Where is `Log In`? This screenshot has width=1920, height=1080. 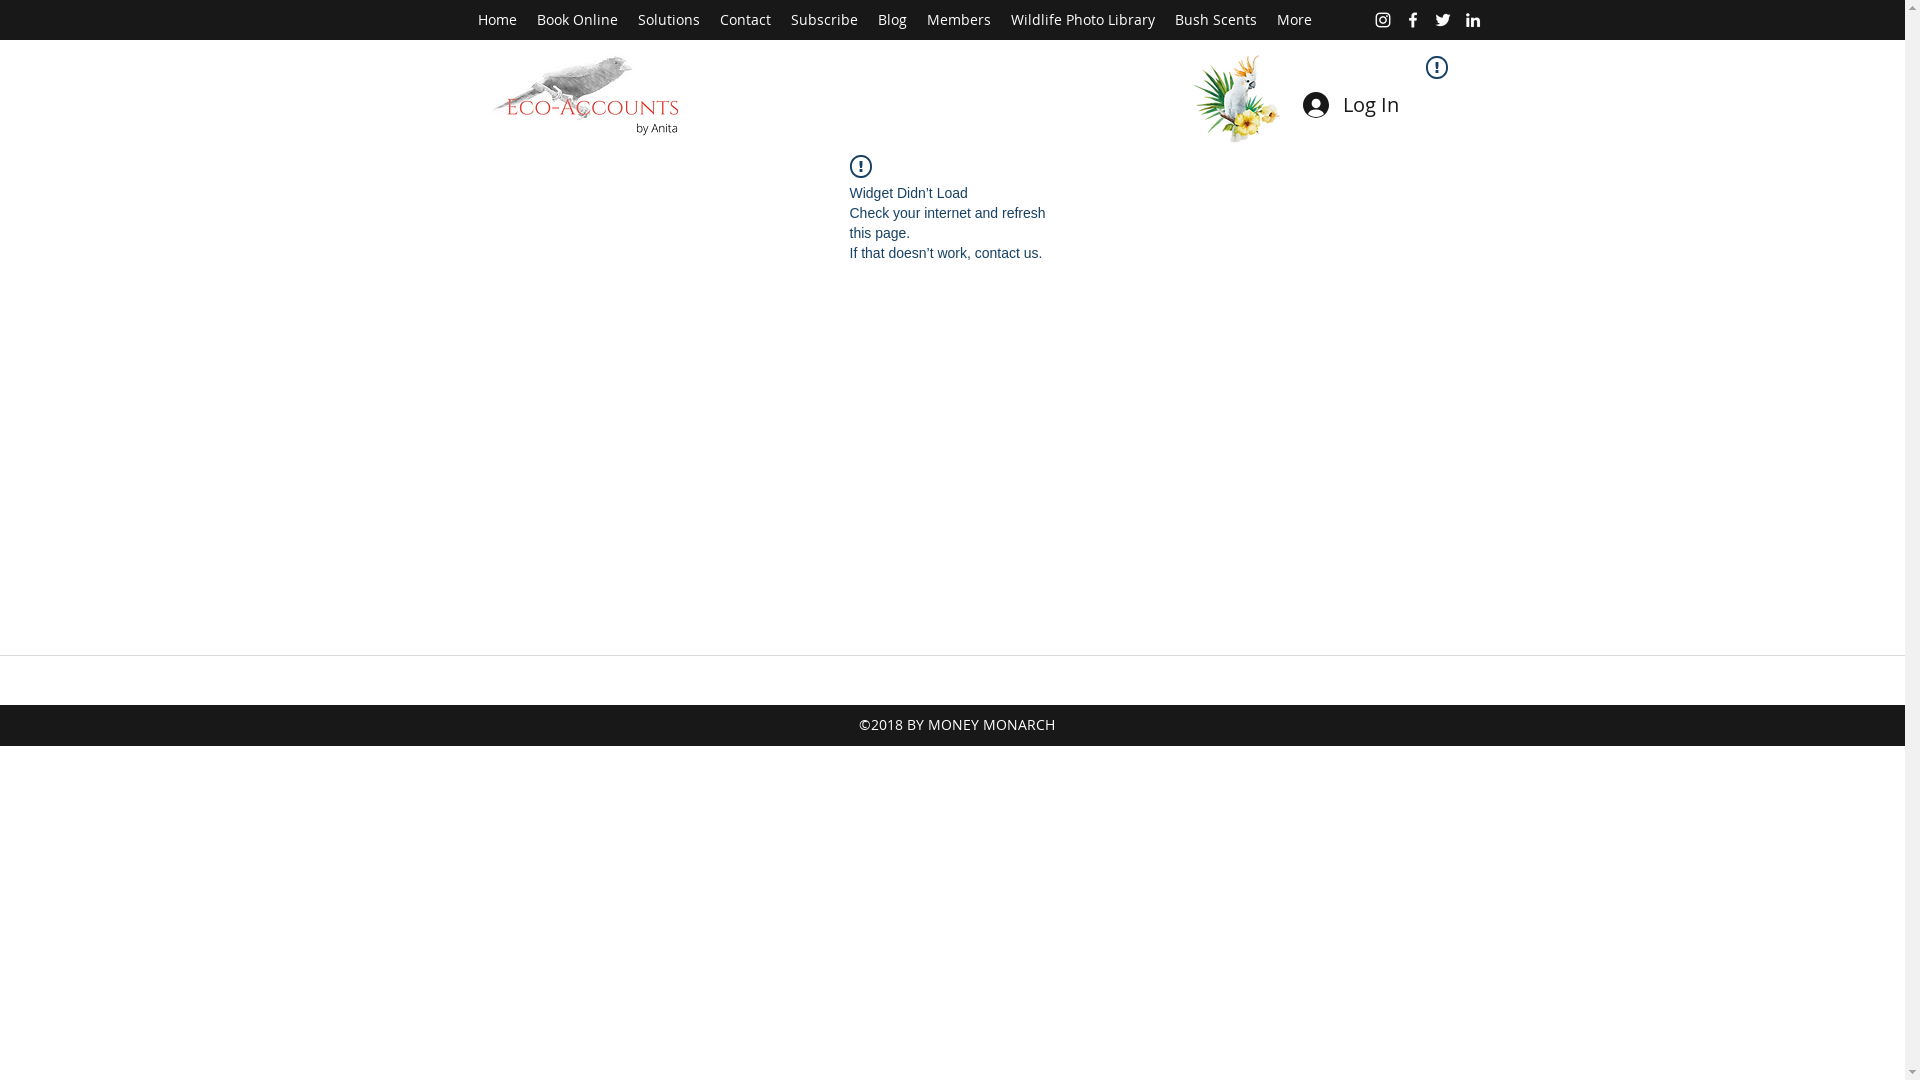 Log In is located at coordinates (1348, 105).